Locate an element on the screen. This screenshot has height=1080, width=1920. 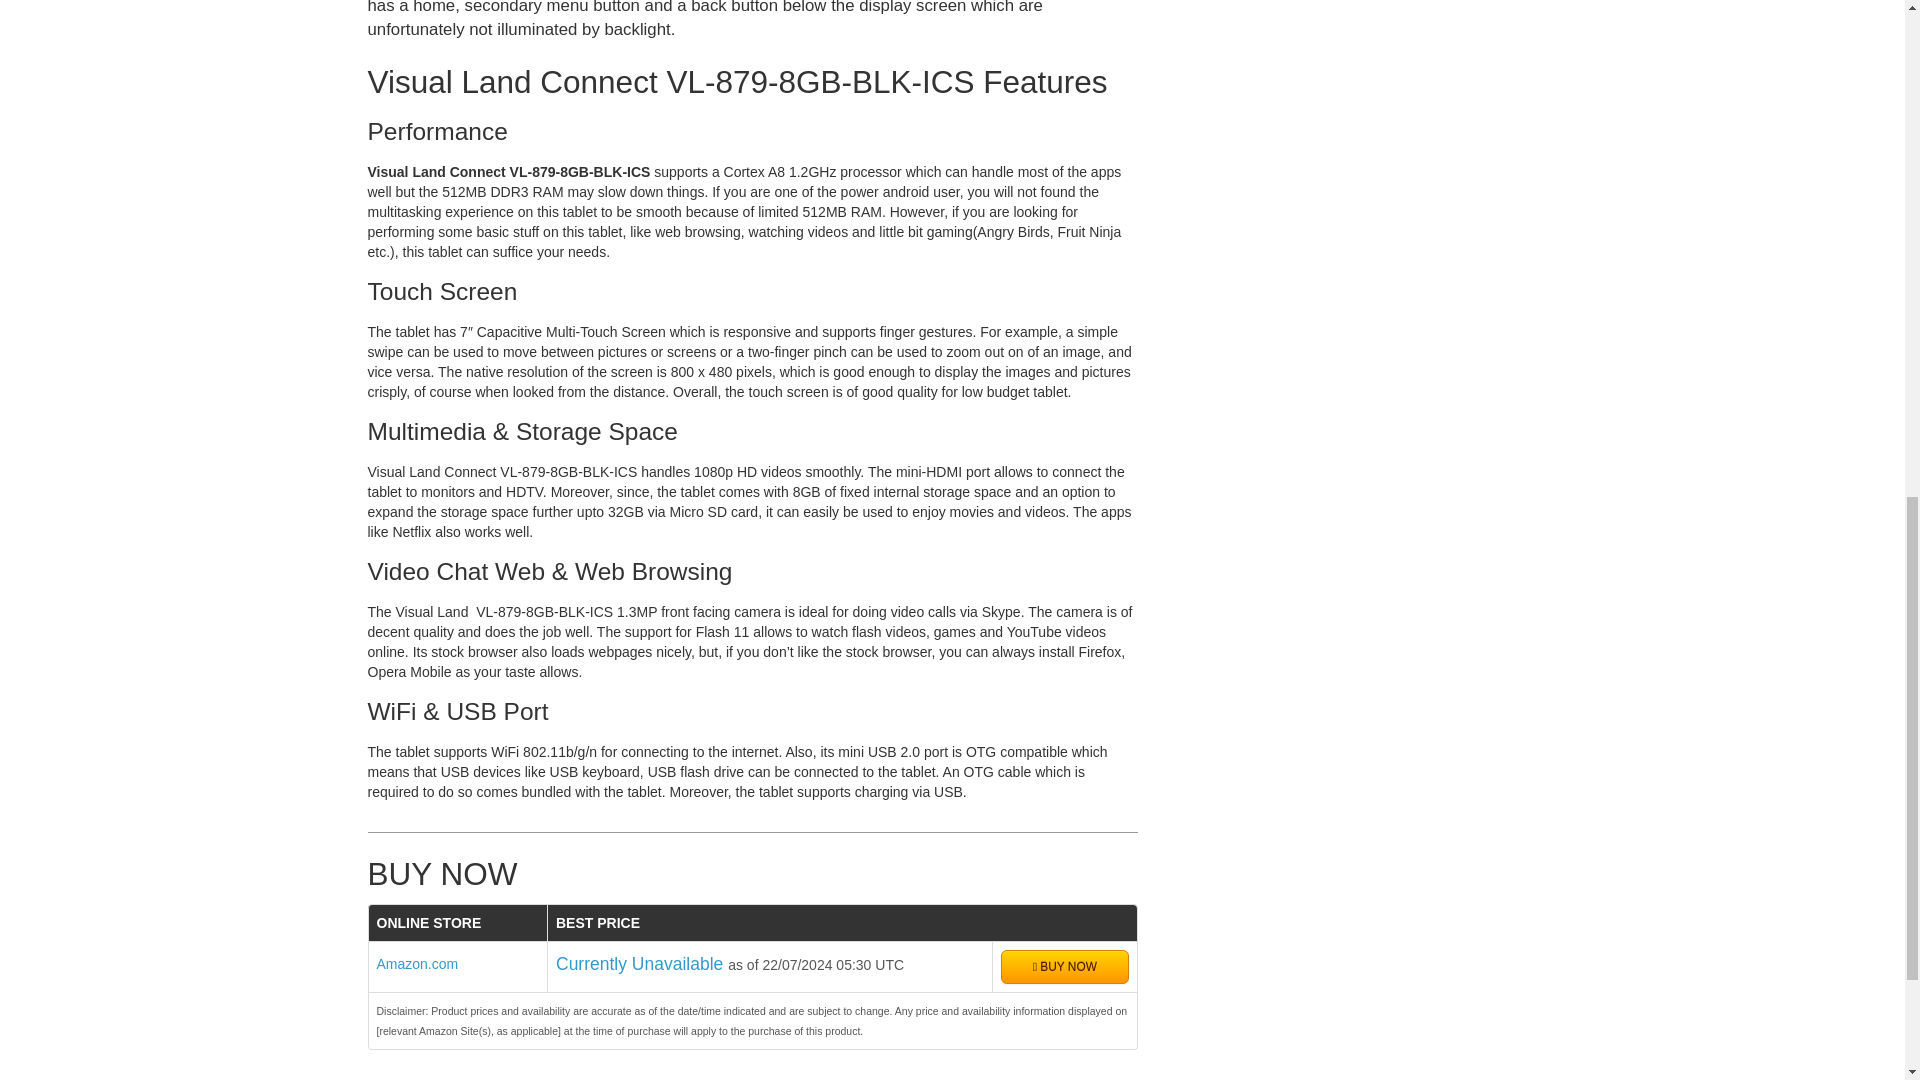
BUY NOW is located at coordinates (1064, 966).